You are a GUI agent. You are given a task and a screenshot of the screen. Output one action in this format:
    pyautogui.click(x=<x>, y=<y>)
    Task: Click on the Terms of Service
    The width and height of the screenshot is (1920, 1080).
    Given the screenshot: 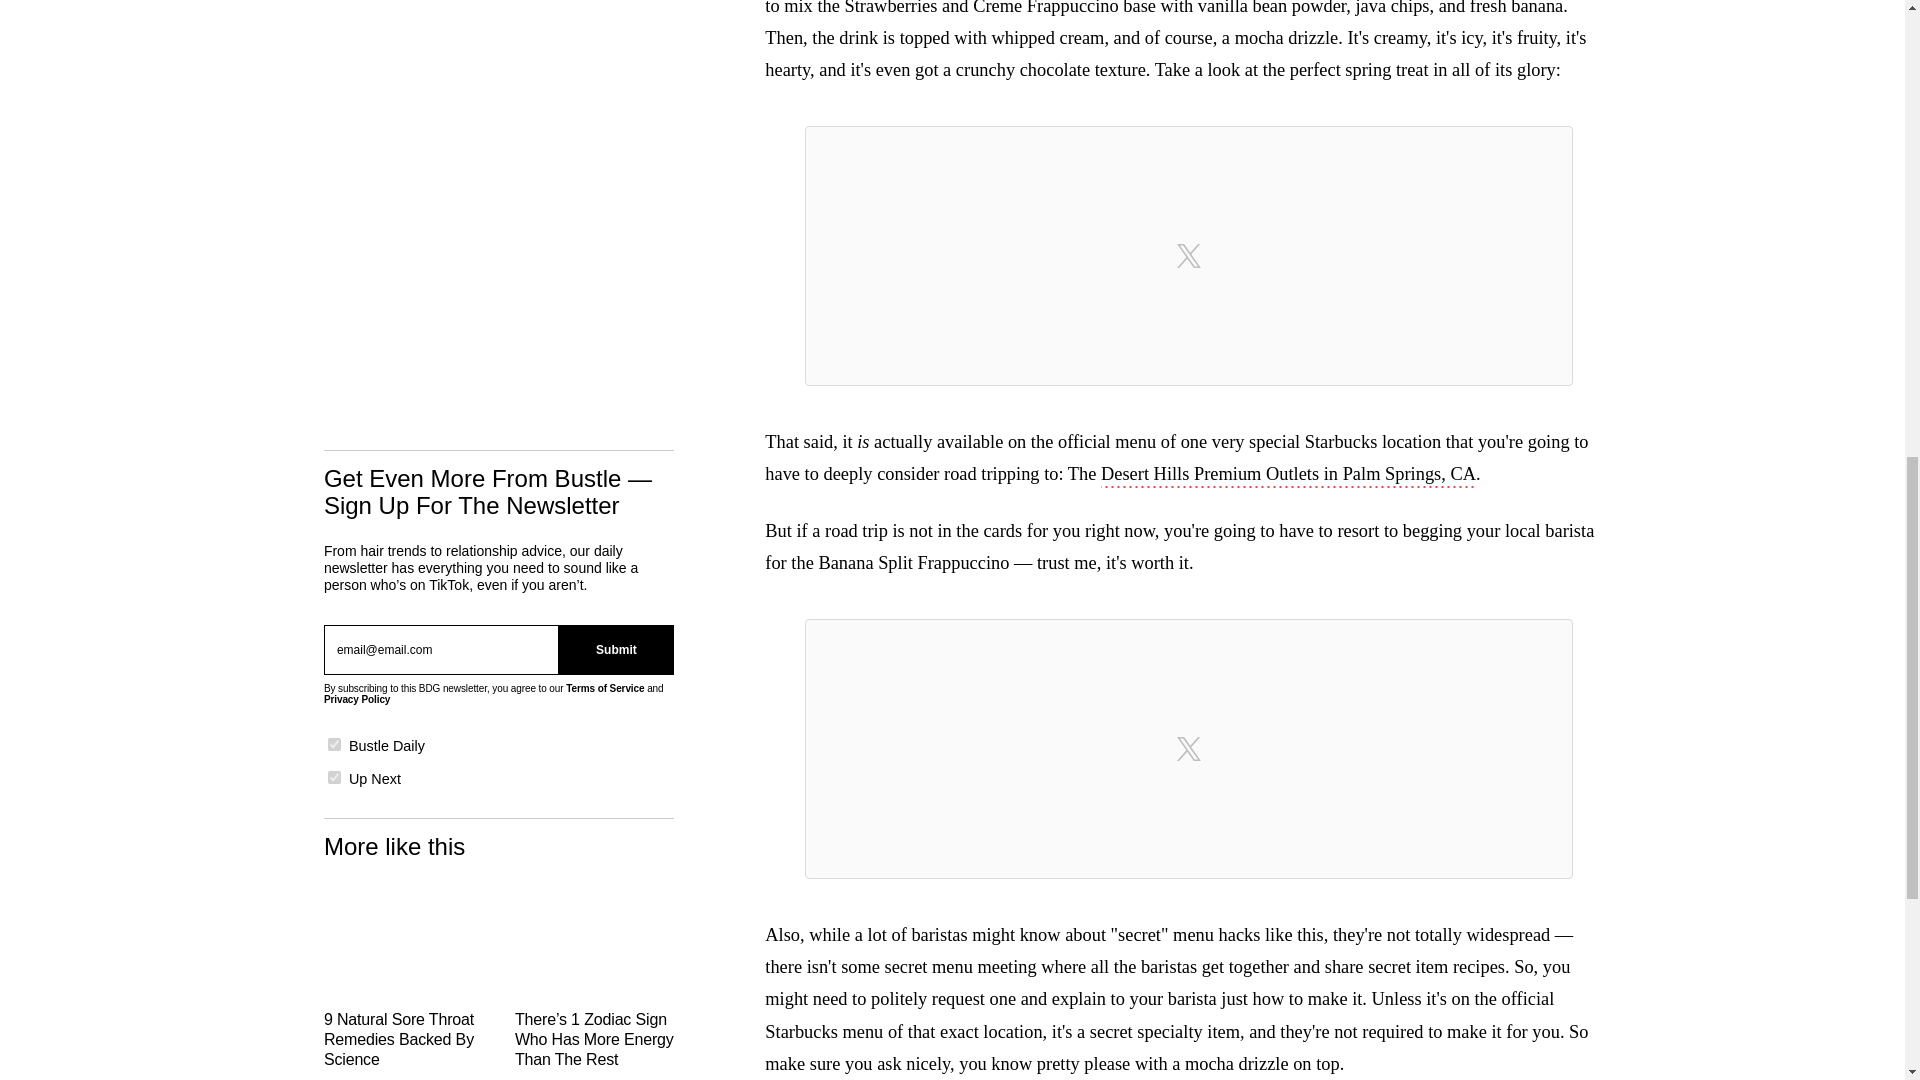 What is the action you would take?
    pyautogui.click(x=604, y=688)
    